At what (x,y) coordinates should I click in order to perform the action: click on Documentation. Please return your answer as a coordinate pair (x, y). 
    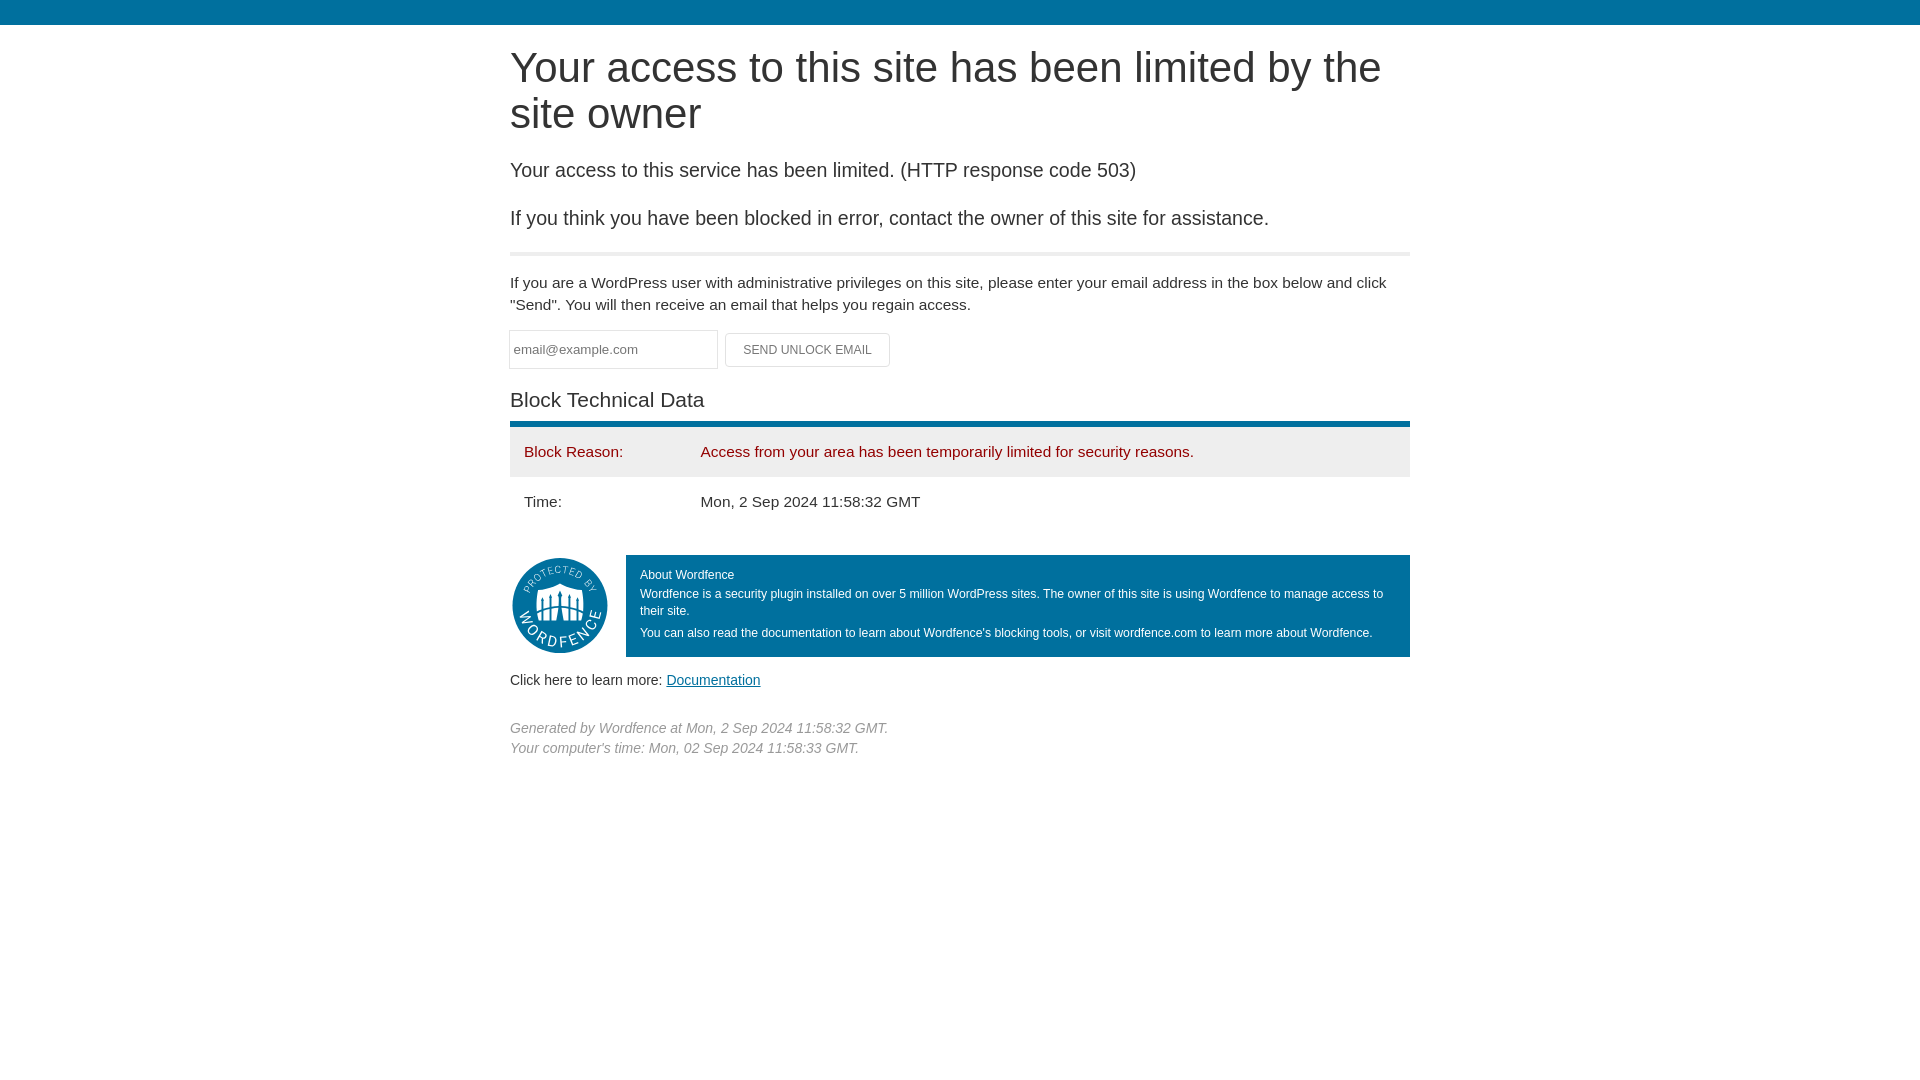
    Looking at the image, I should click on (713, 679).